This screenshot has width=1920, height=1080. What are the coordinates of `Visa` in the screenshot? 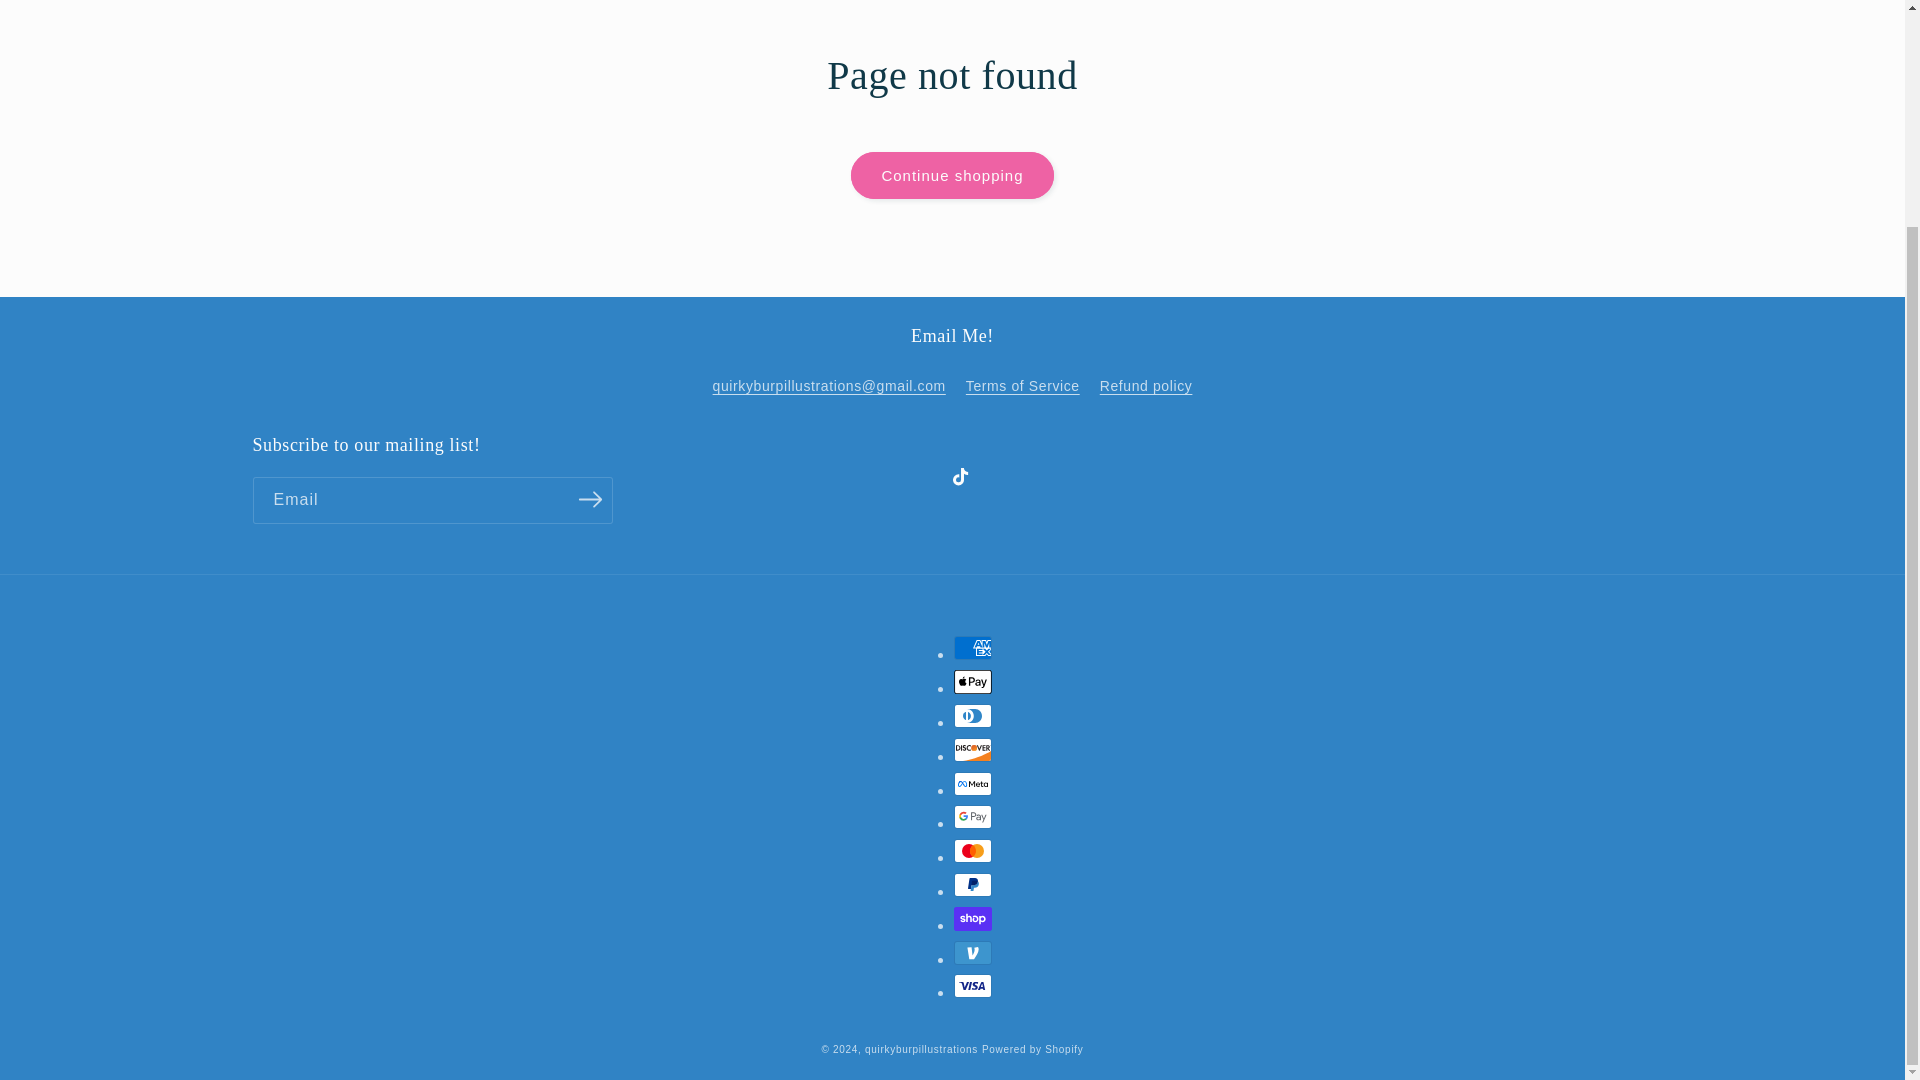 It's located at (973, 986).